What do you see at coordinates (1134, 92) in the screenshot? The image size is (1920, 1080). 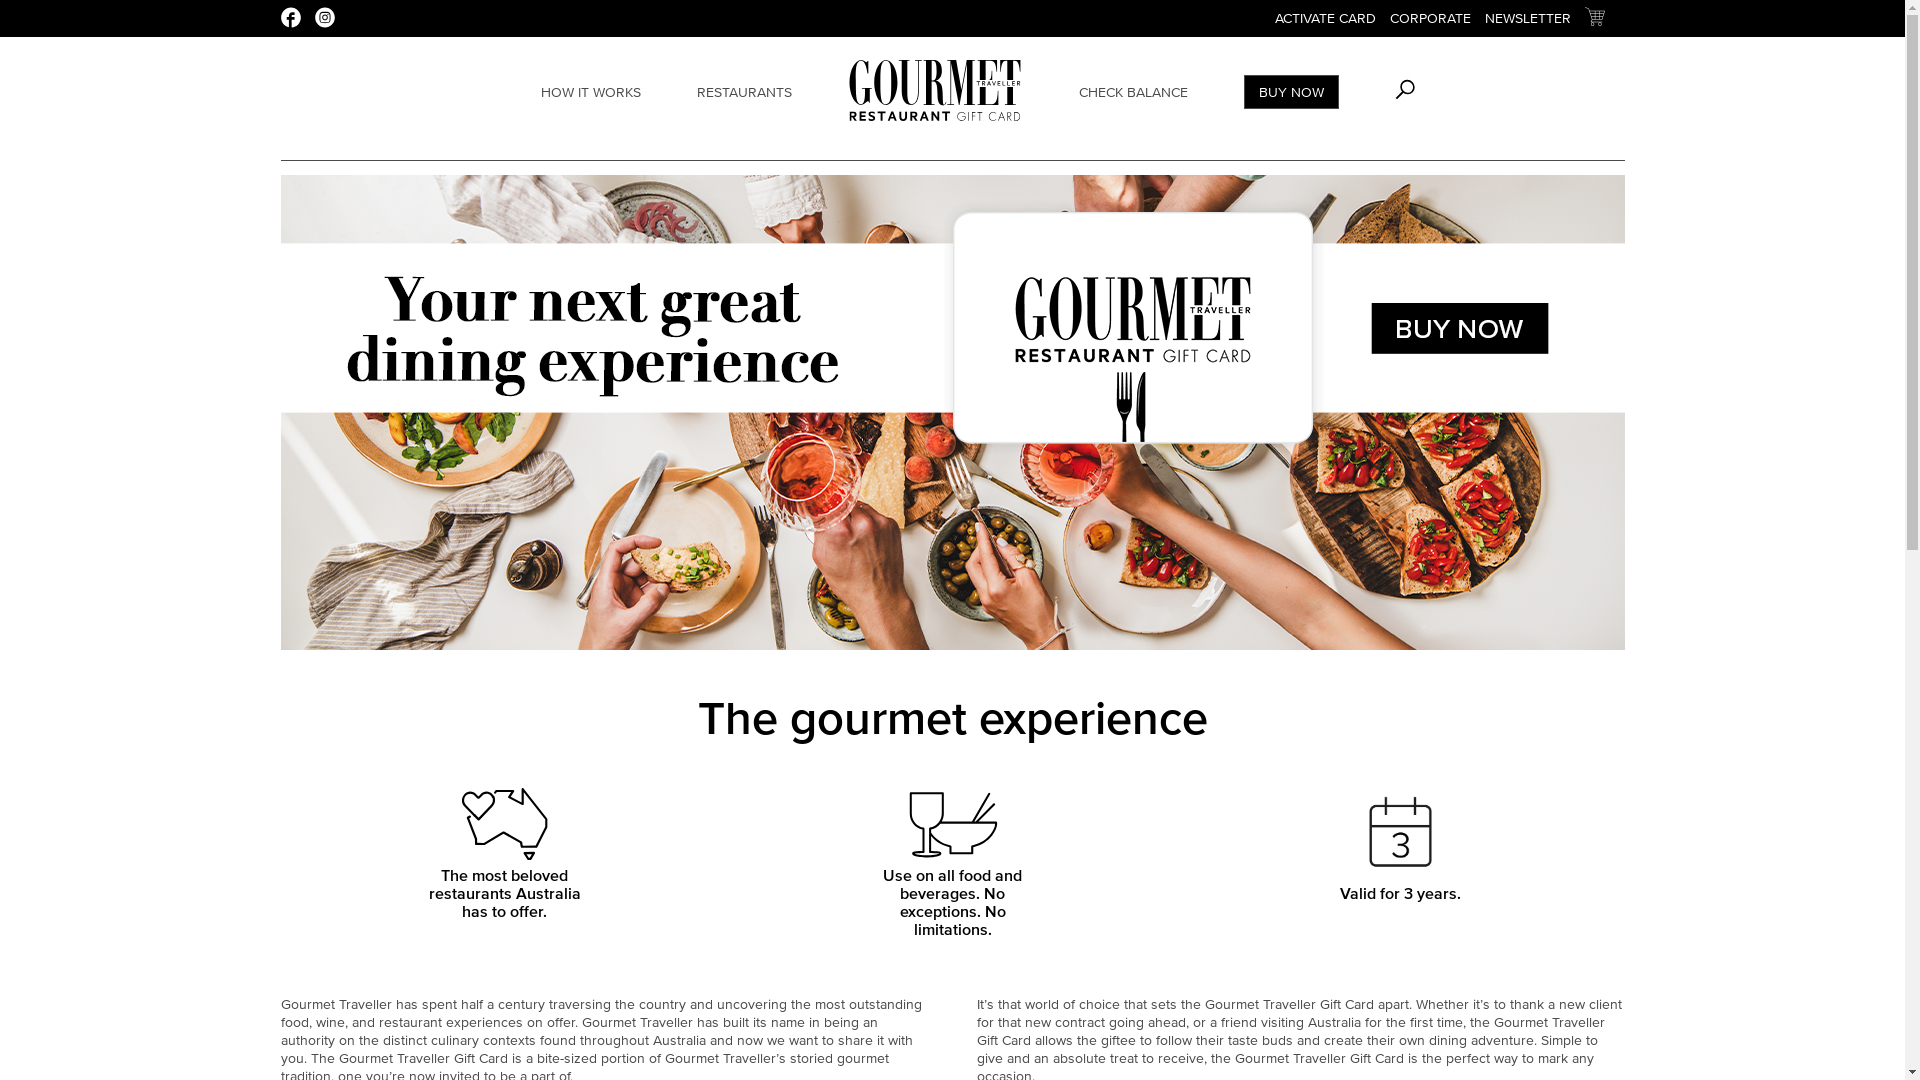 I see `CHECK BALANCE` at bounding box center [1134, 92].